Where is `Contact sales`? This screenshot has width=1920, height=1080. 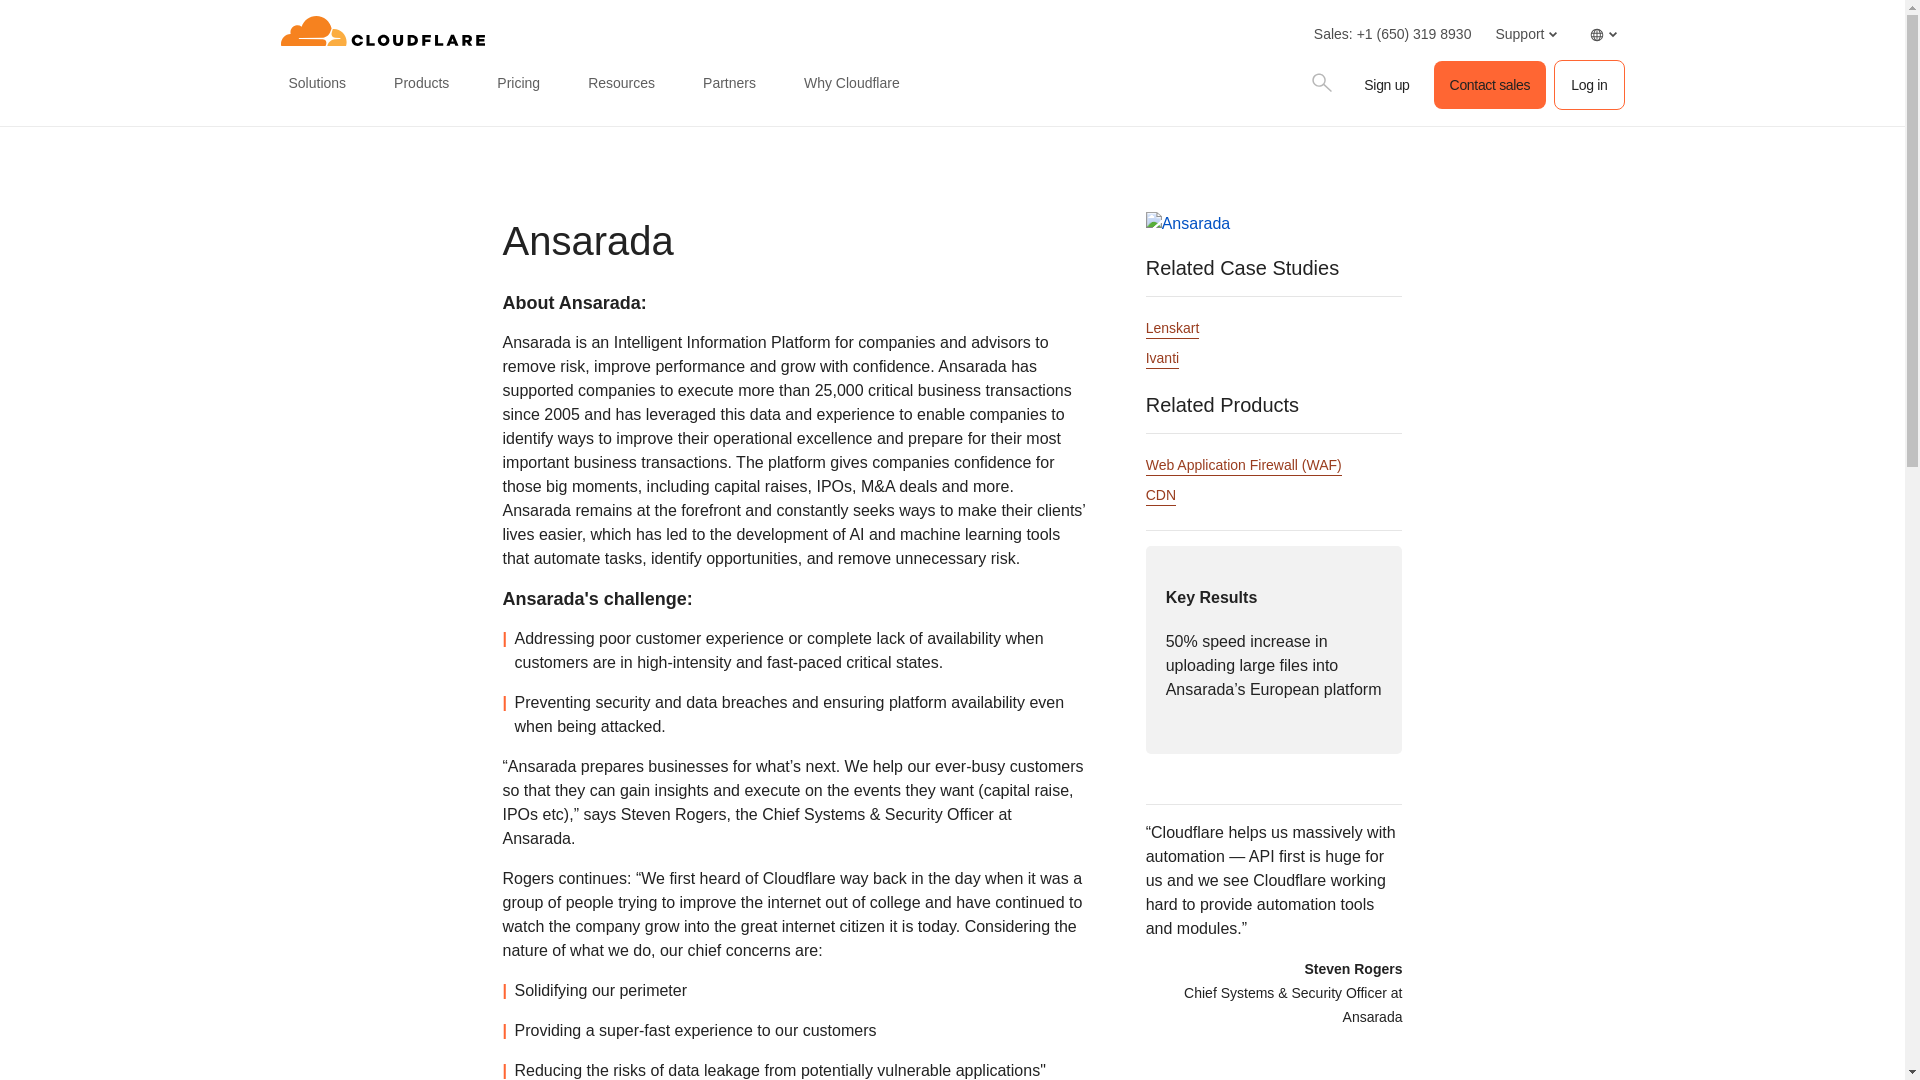 Contact sales is located at coordinates (1490, 84).